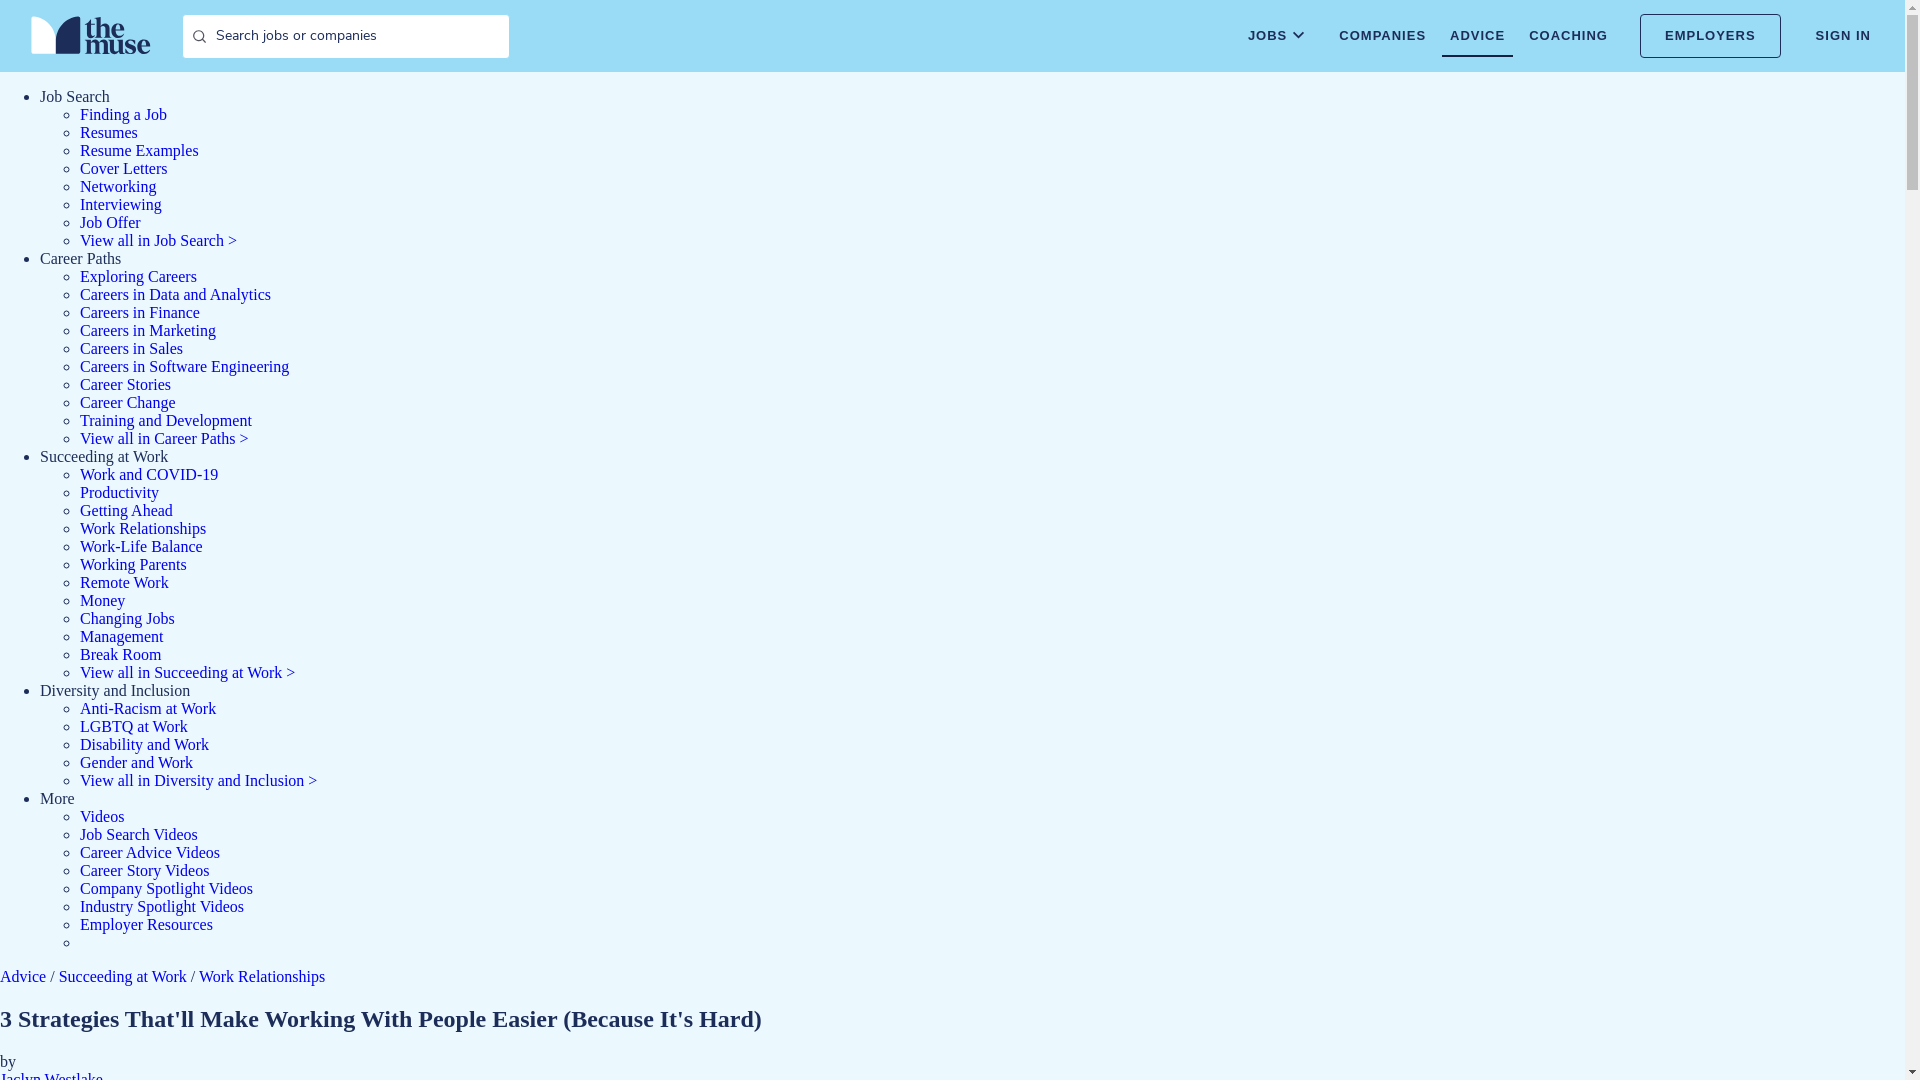 The height and width of the screenshot is (1080, 1920). Describe the element at coordinates (1844, 36) in the screenshot. I see `SIGN IN` at that location.